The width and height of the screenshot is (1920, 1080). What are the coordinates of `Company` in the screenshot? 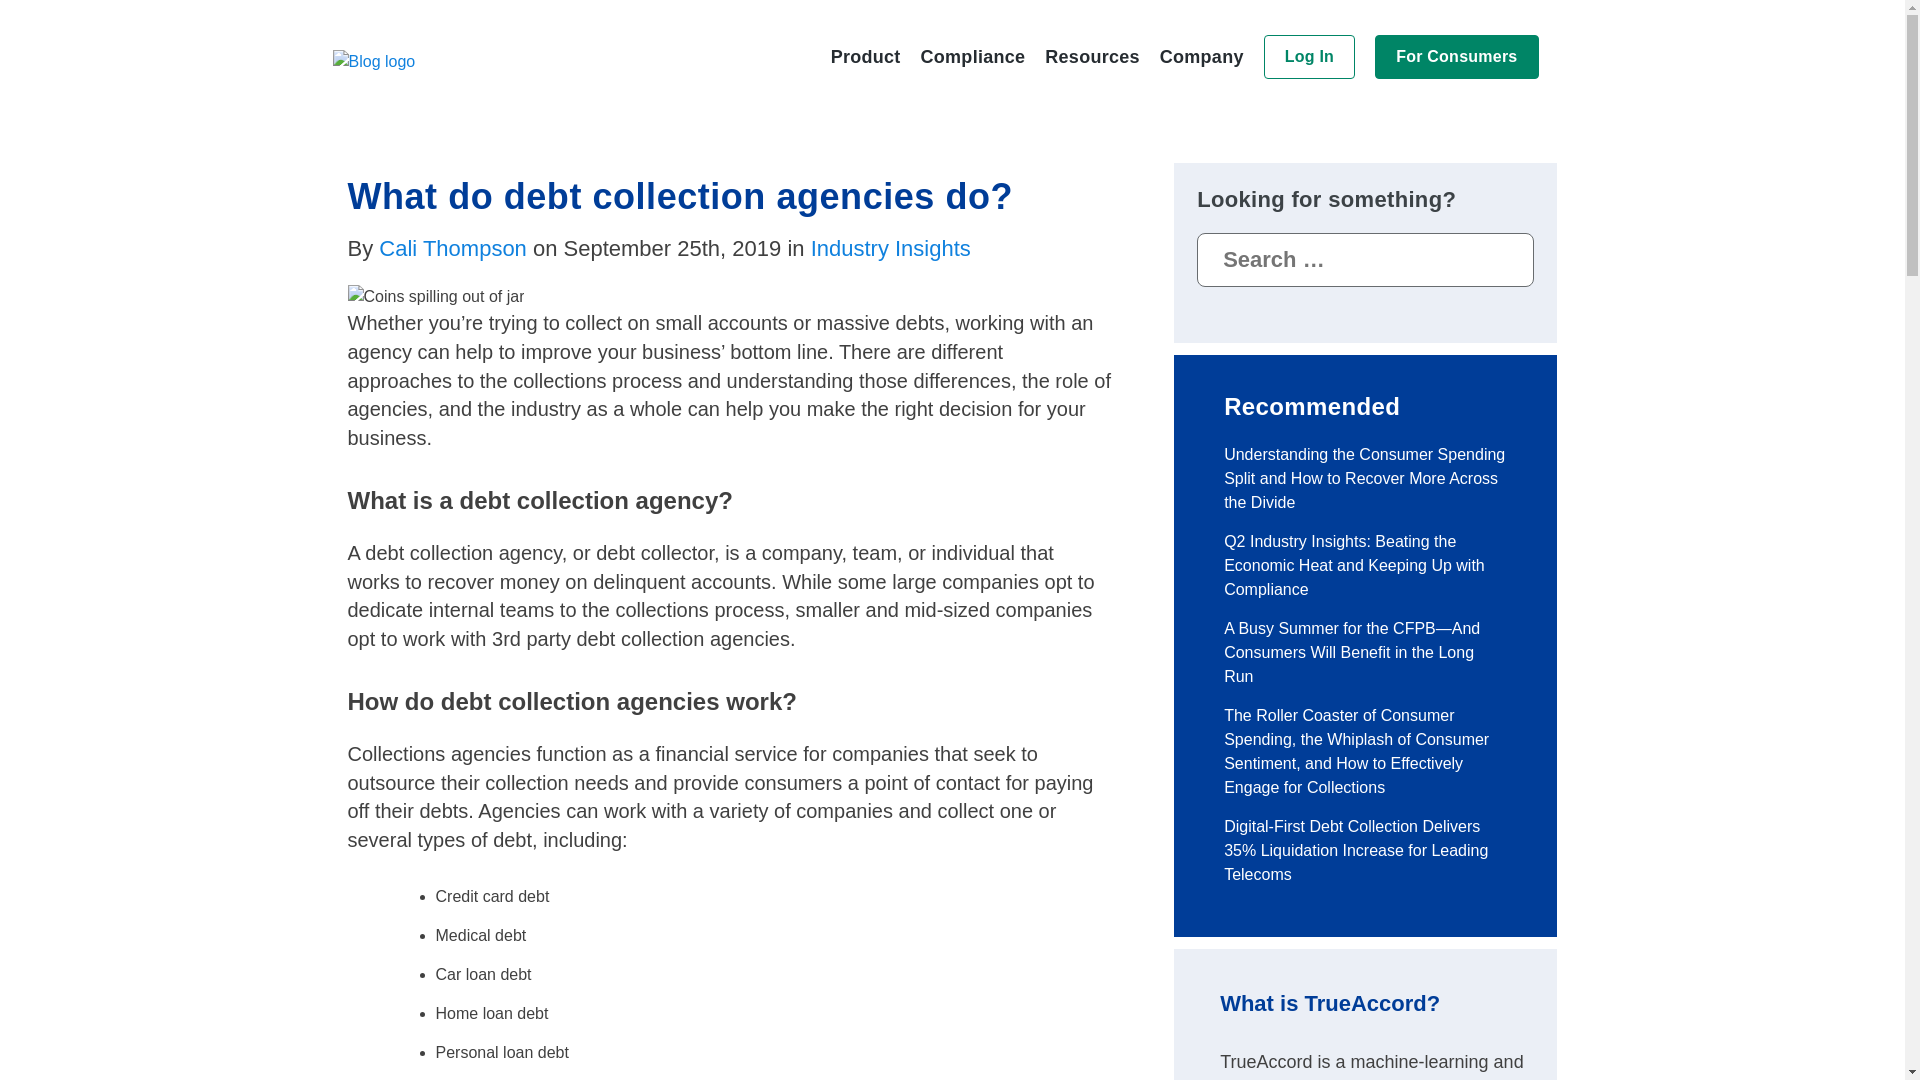 It's located at (1202, 56).